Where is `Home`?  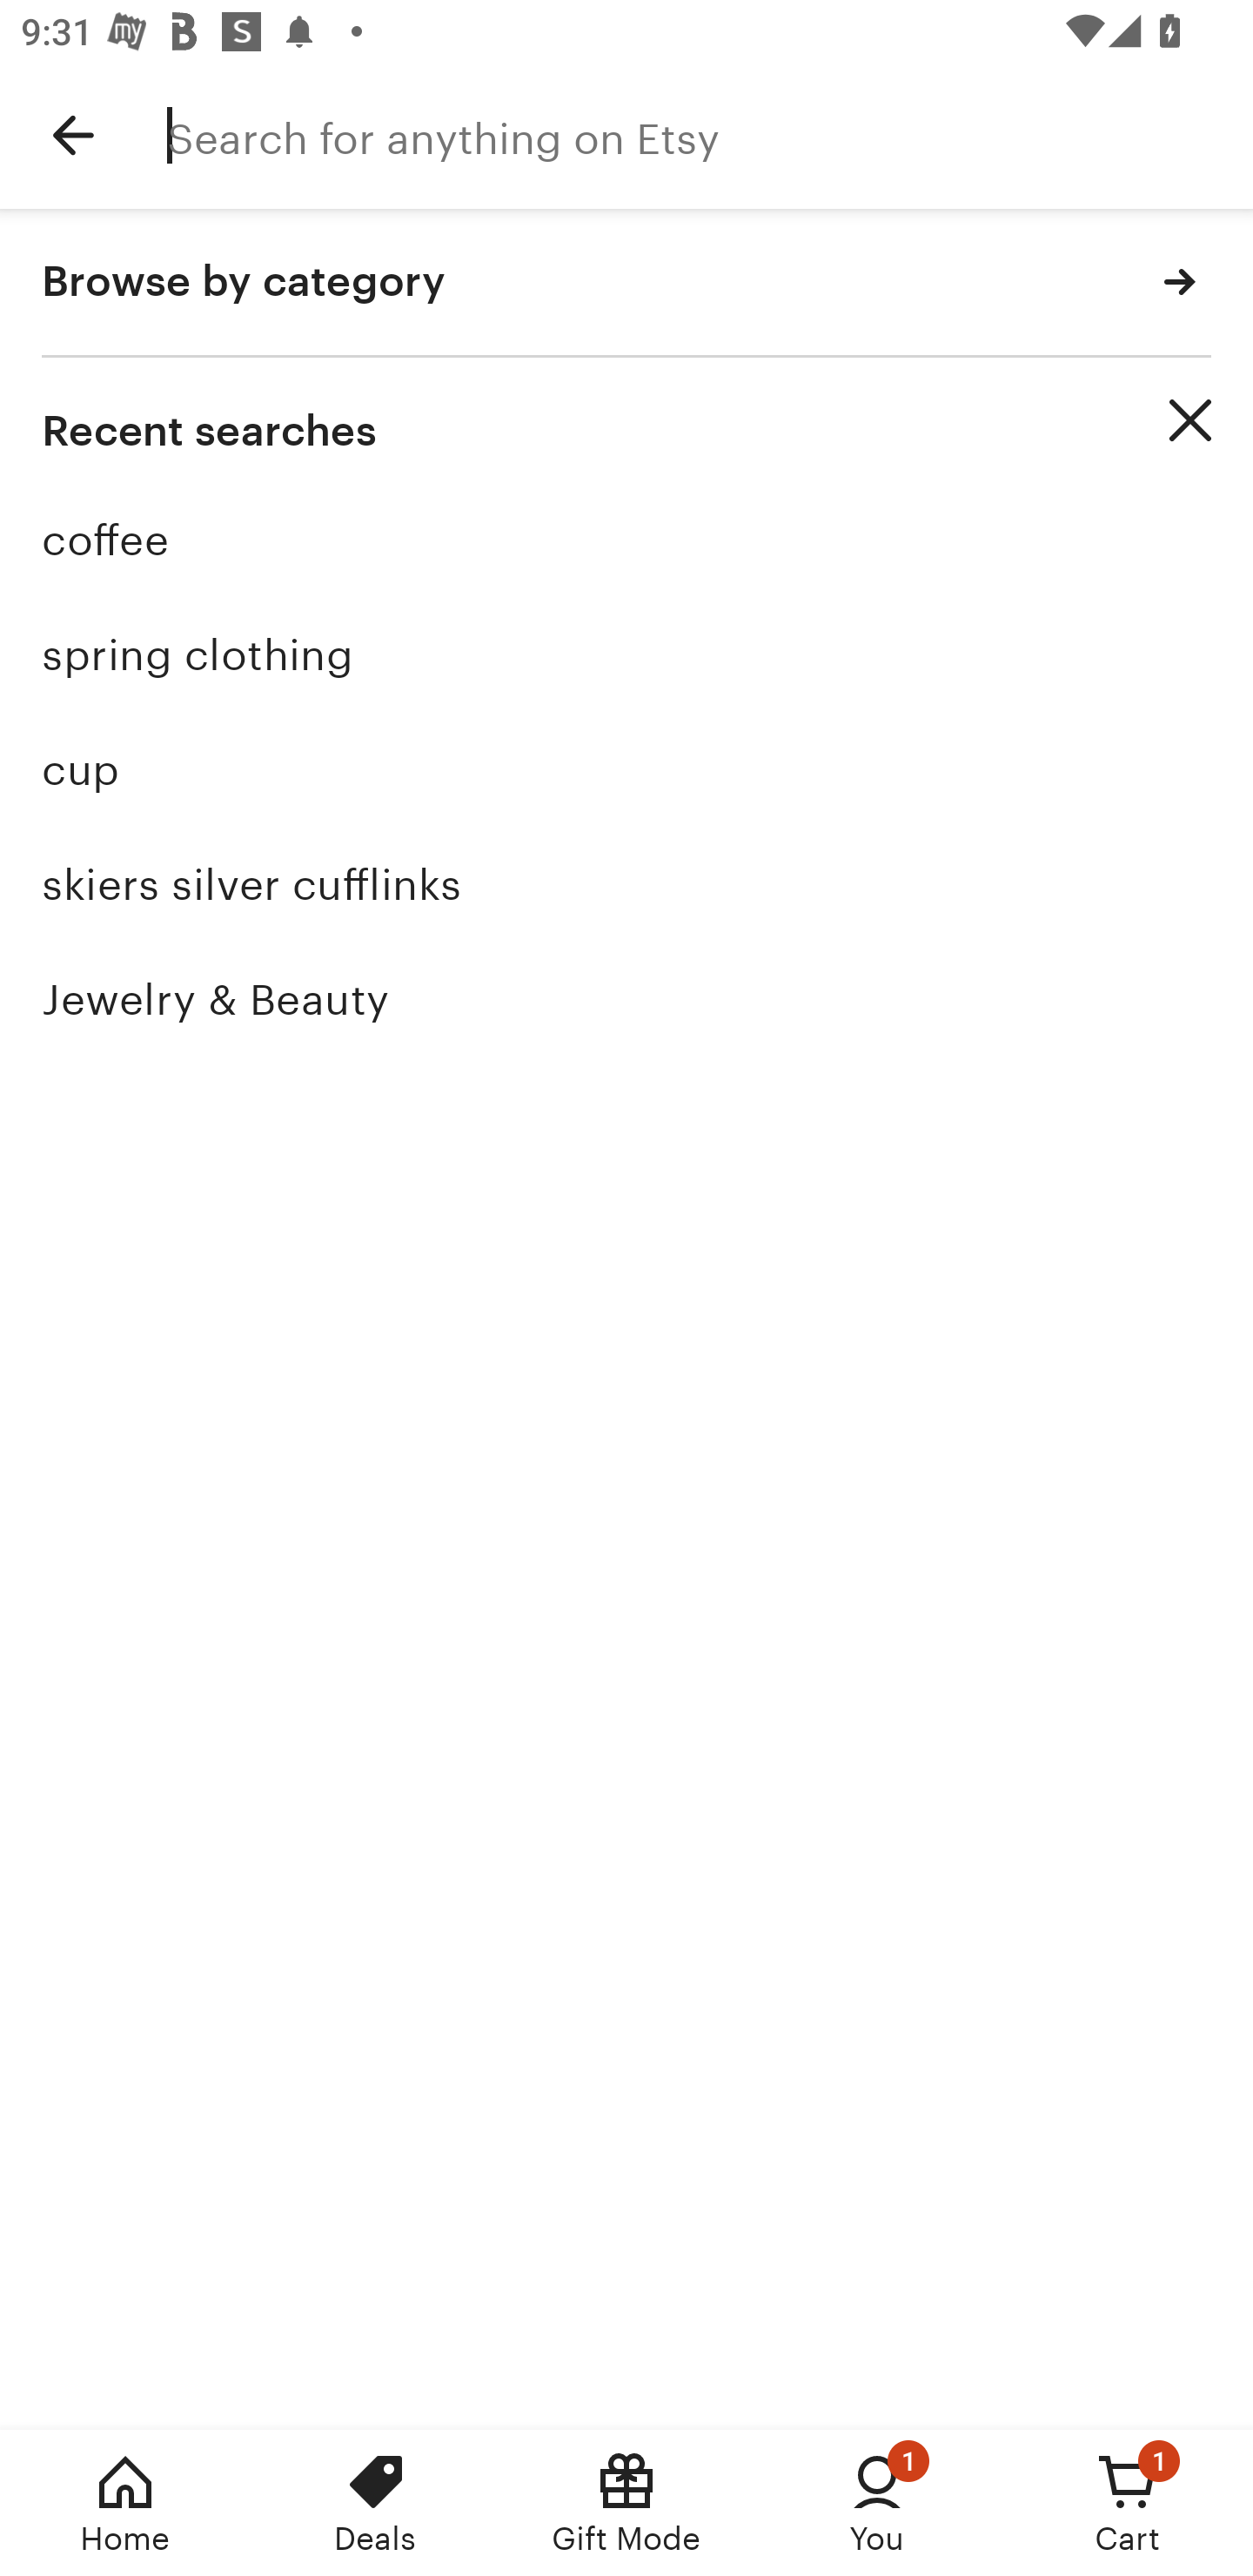
Home is located at coordinates (125, 2503).